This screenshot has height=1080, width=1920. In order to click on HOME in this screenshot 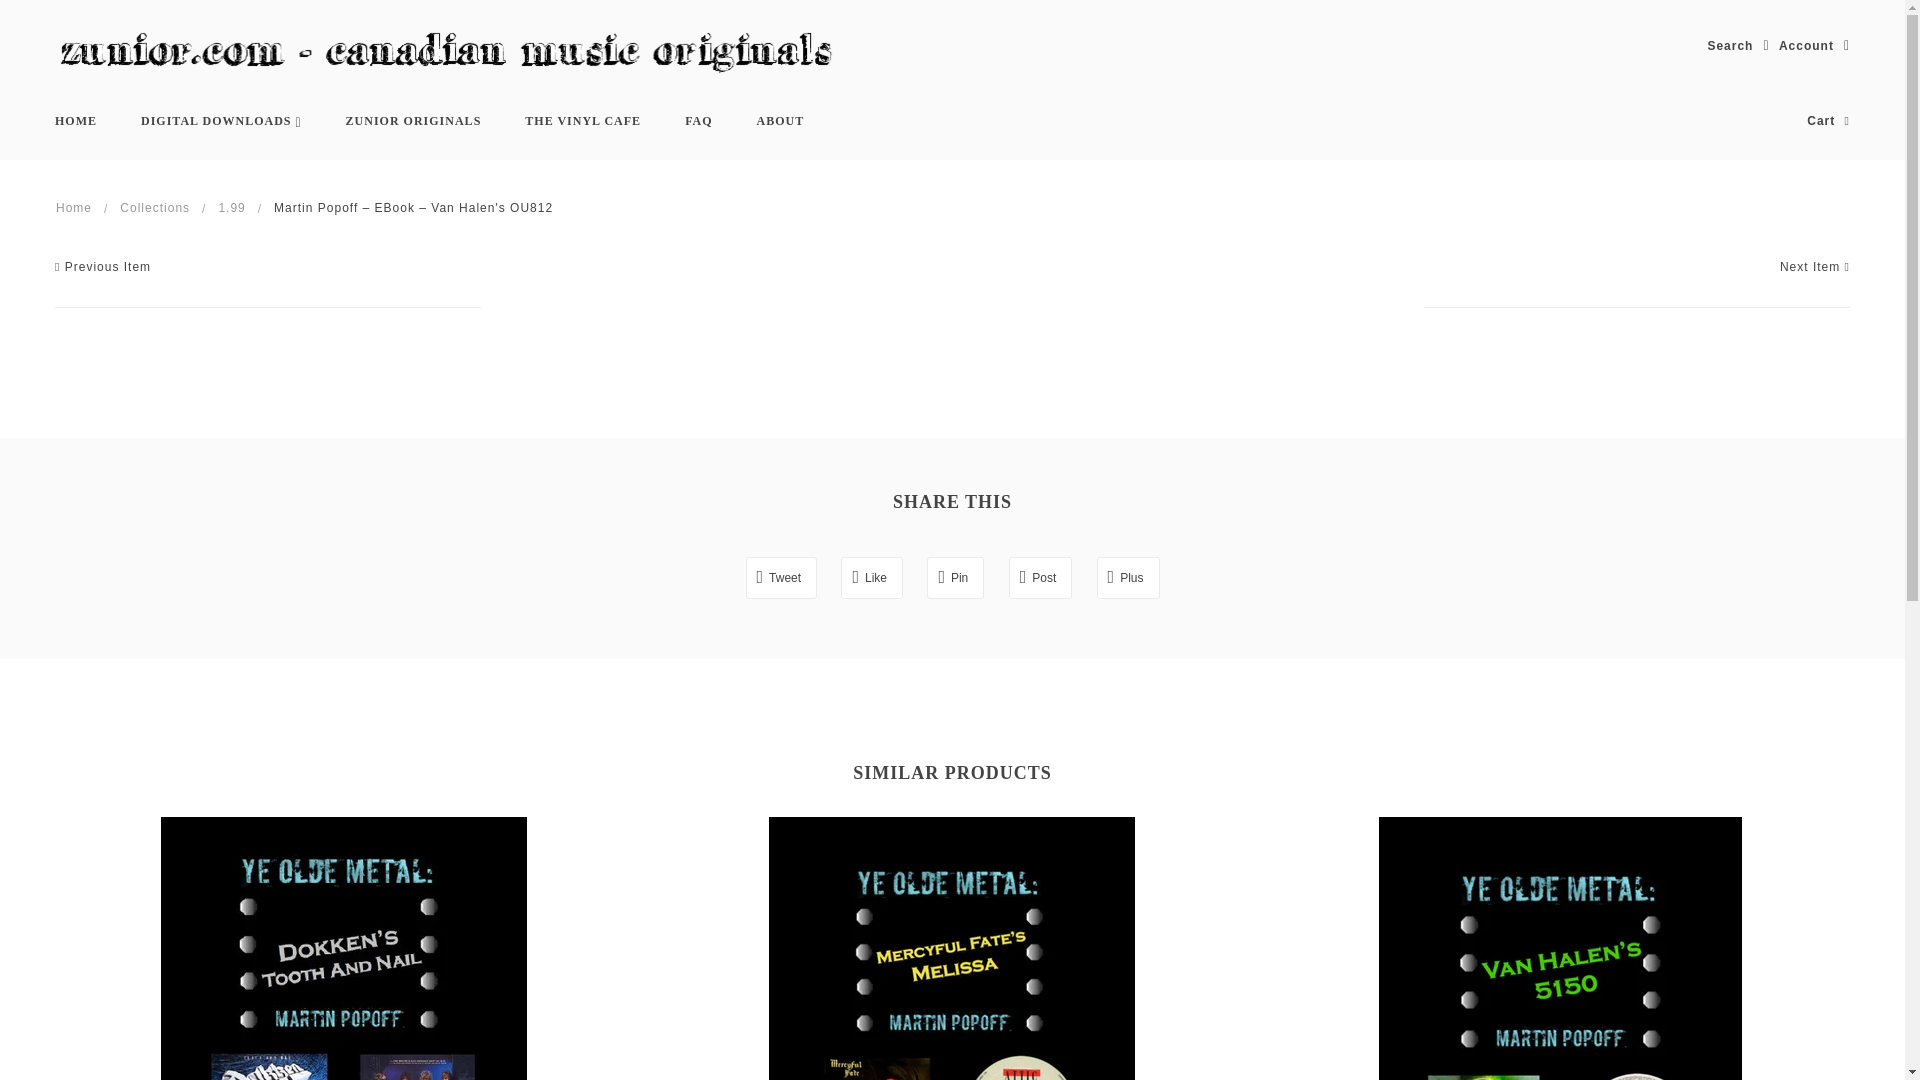, I will do `click(76, 121)`.